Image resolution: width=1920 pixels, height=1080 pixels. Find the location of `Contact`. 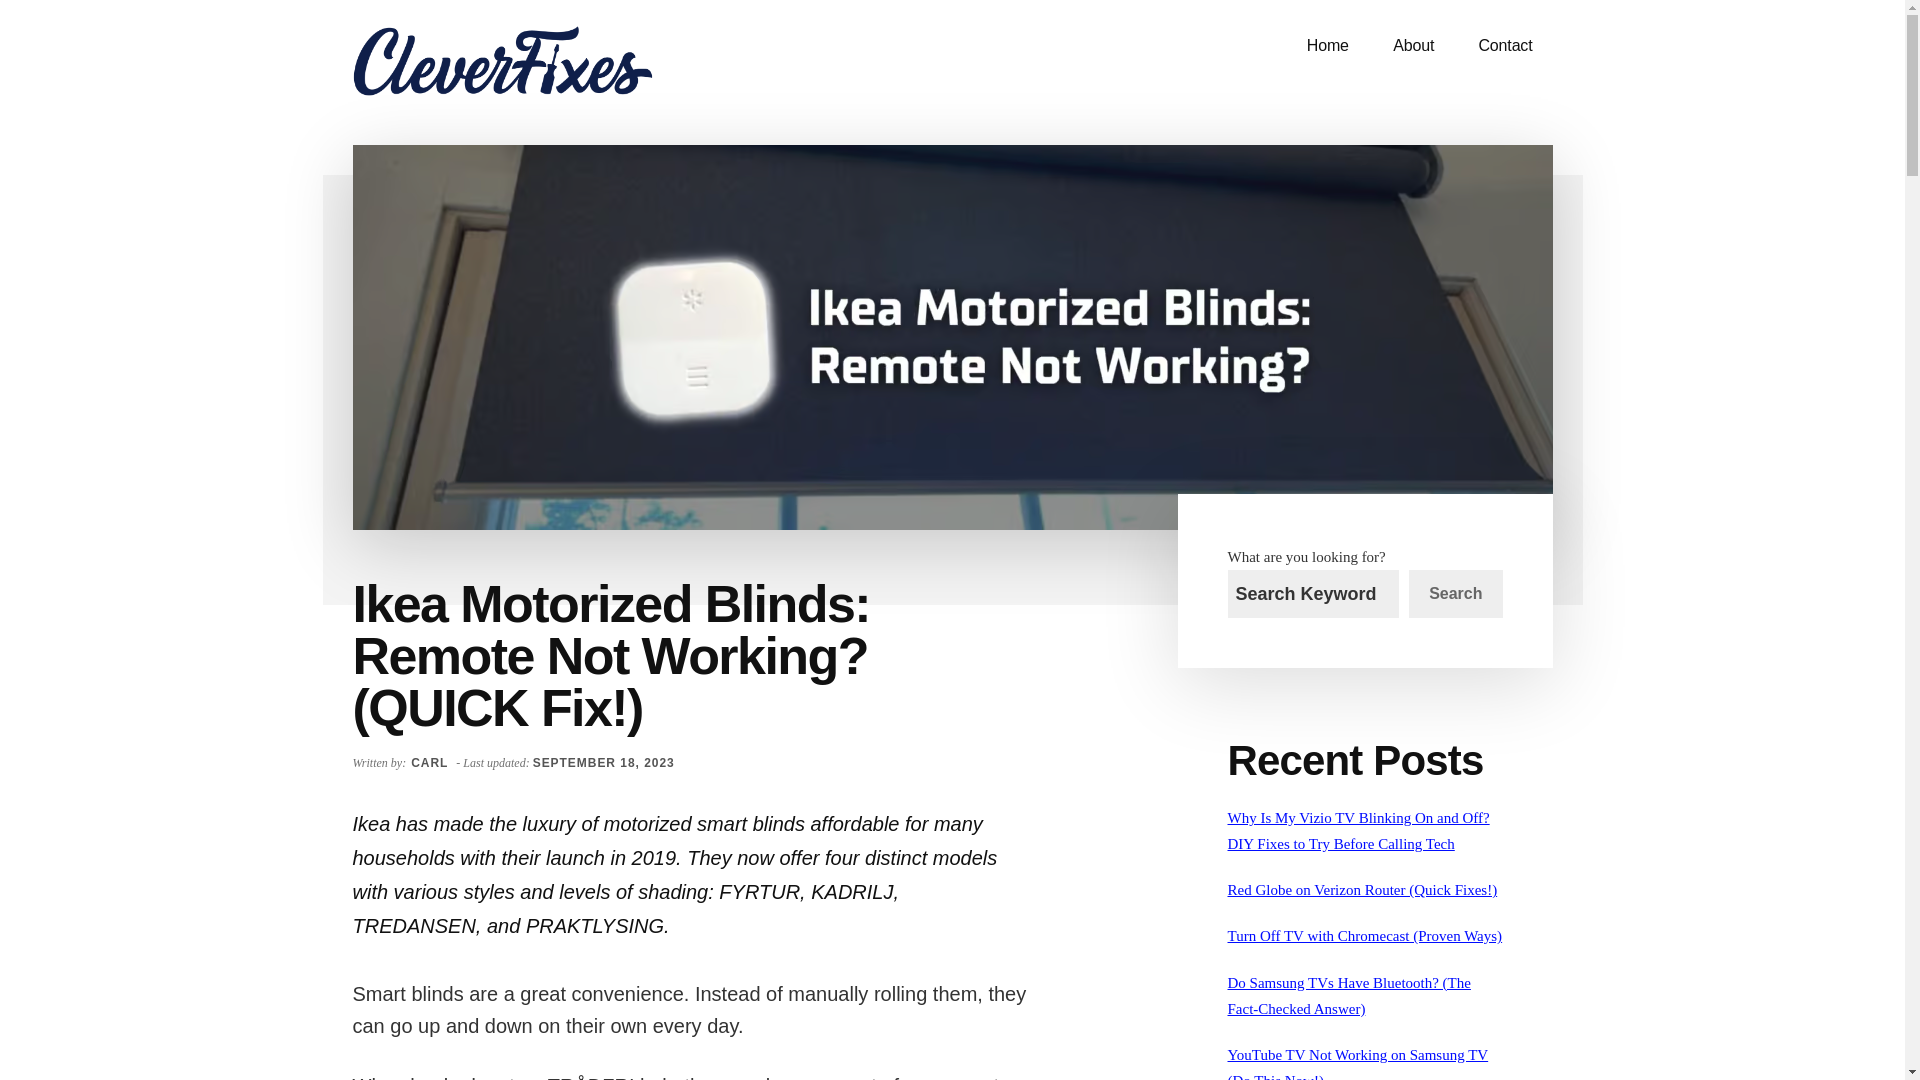

Contact is located at coordinates (1504, 46).